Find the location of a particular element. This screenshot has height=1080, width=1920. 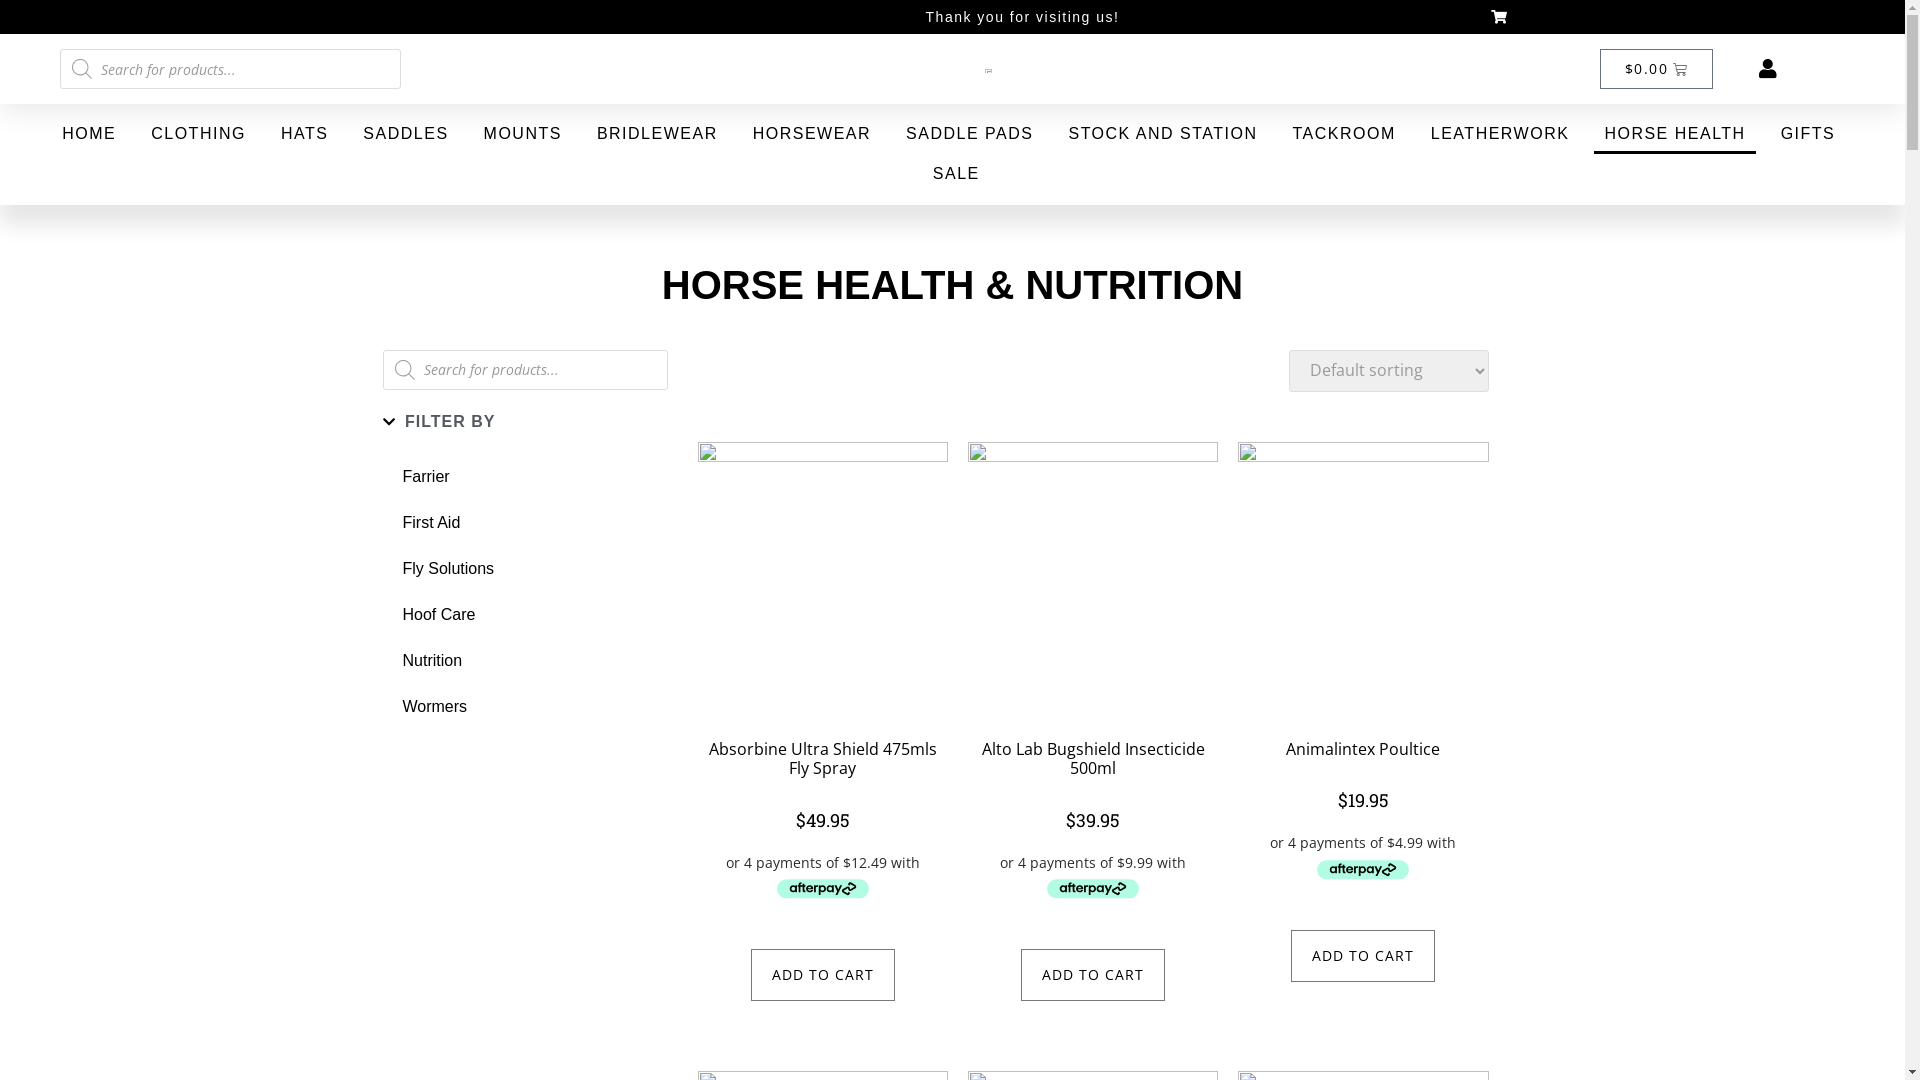

$0.00 is located at coordinates (1656, 69).